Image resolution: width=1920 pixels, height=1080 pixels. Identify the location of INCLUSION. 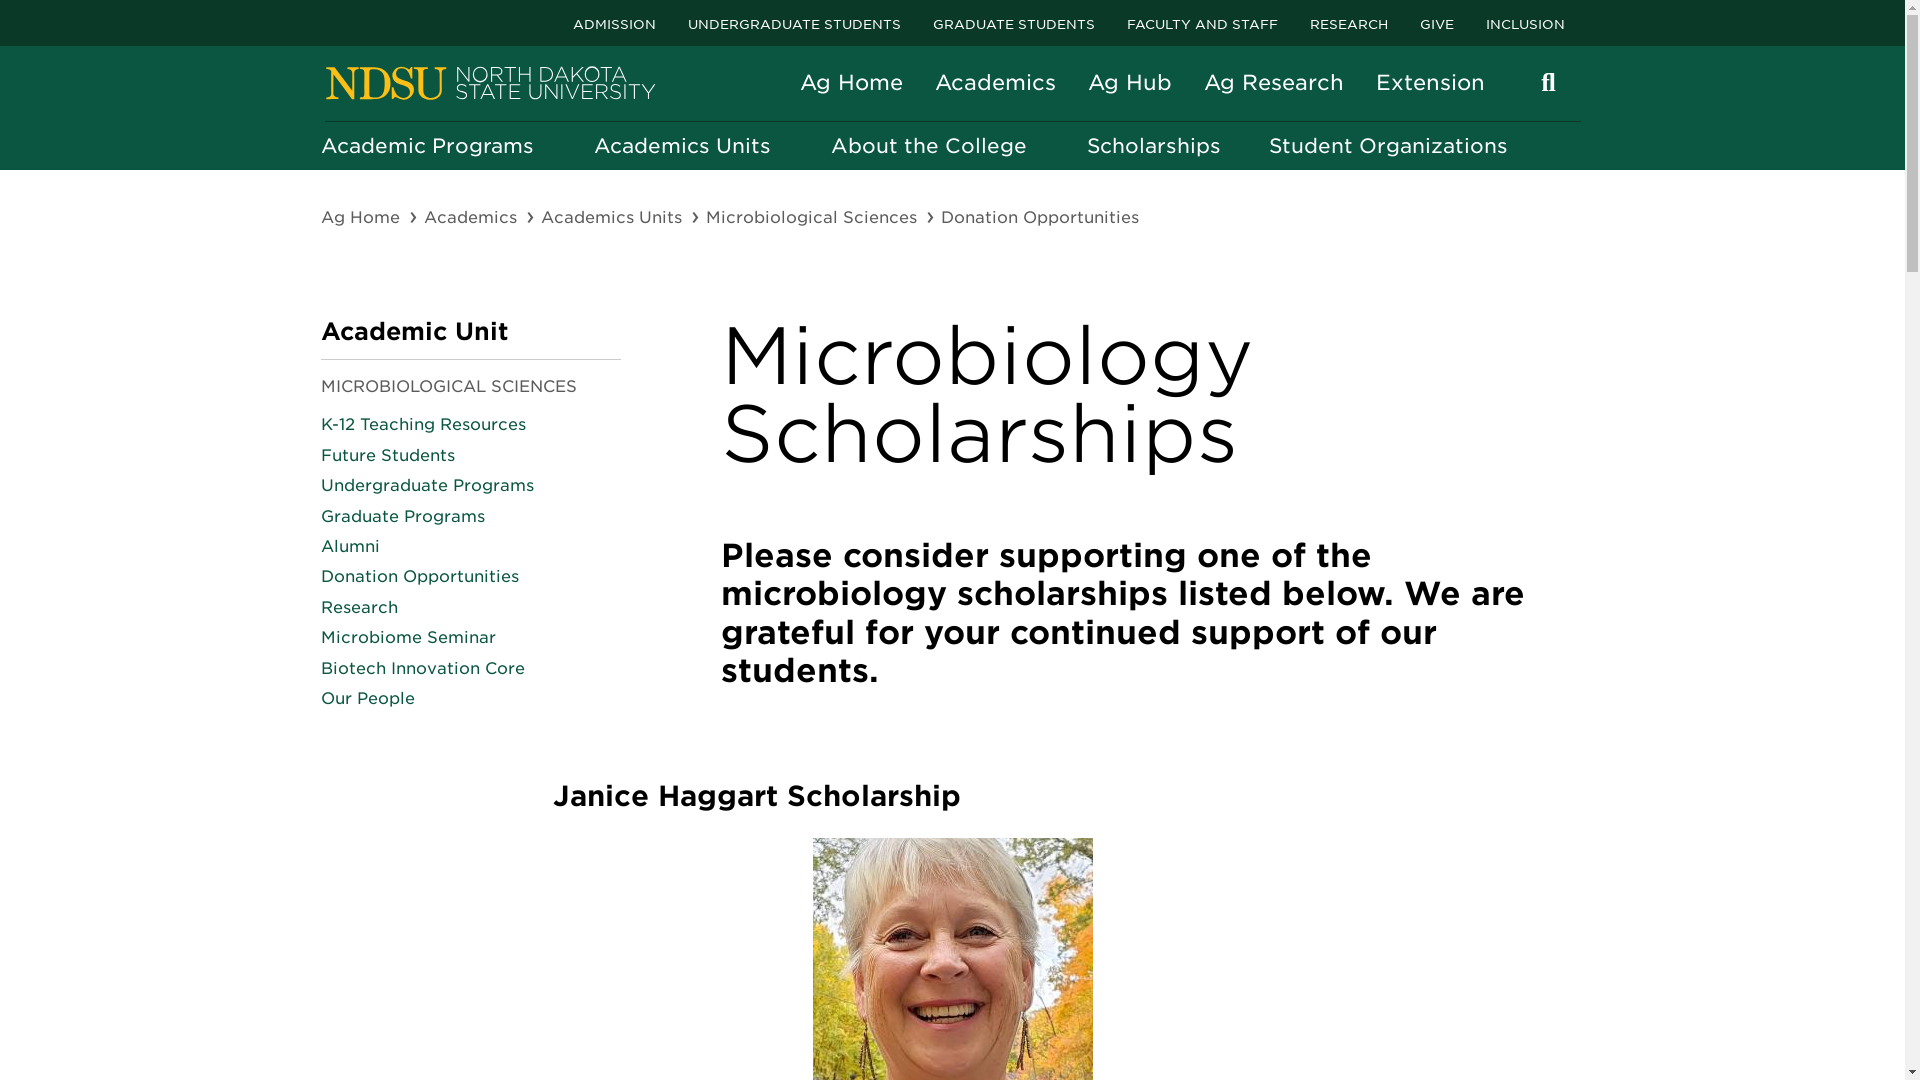
(1525, 23).